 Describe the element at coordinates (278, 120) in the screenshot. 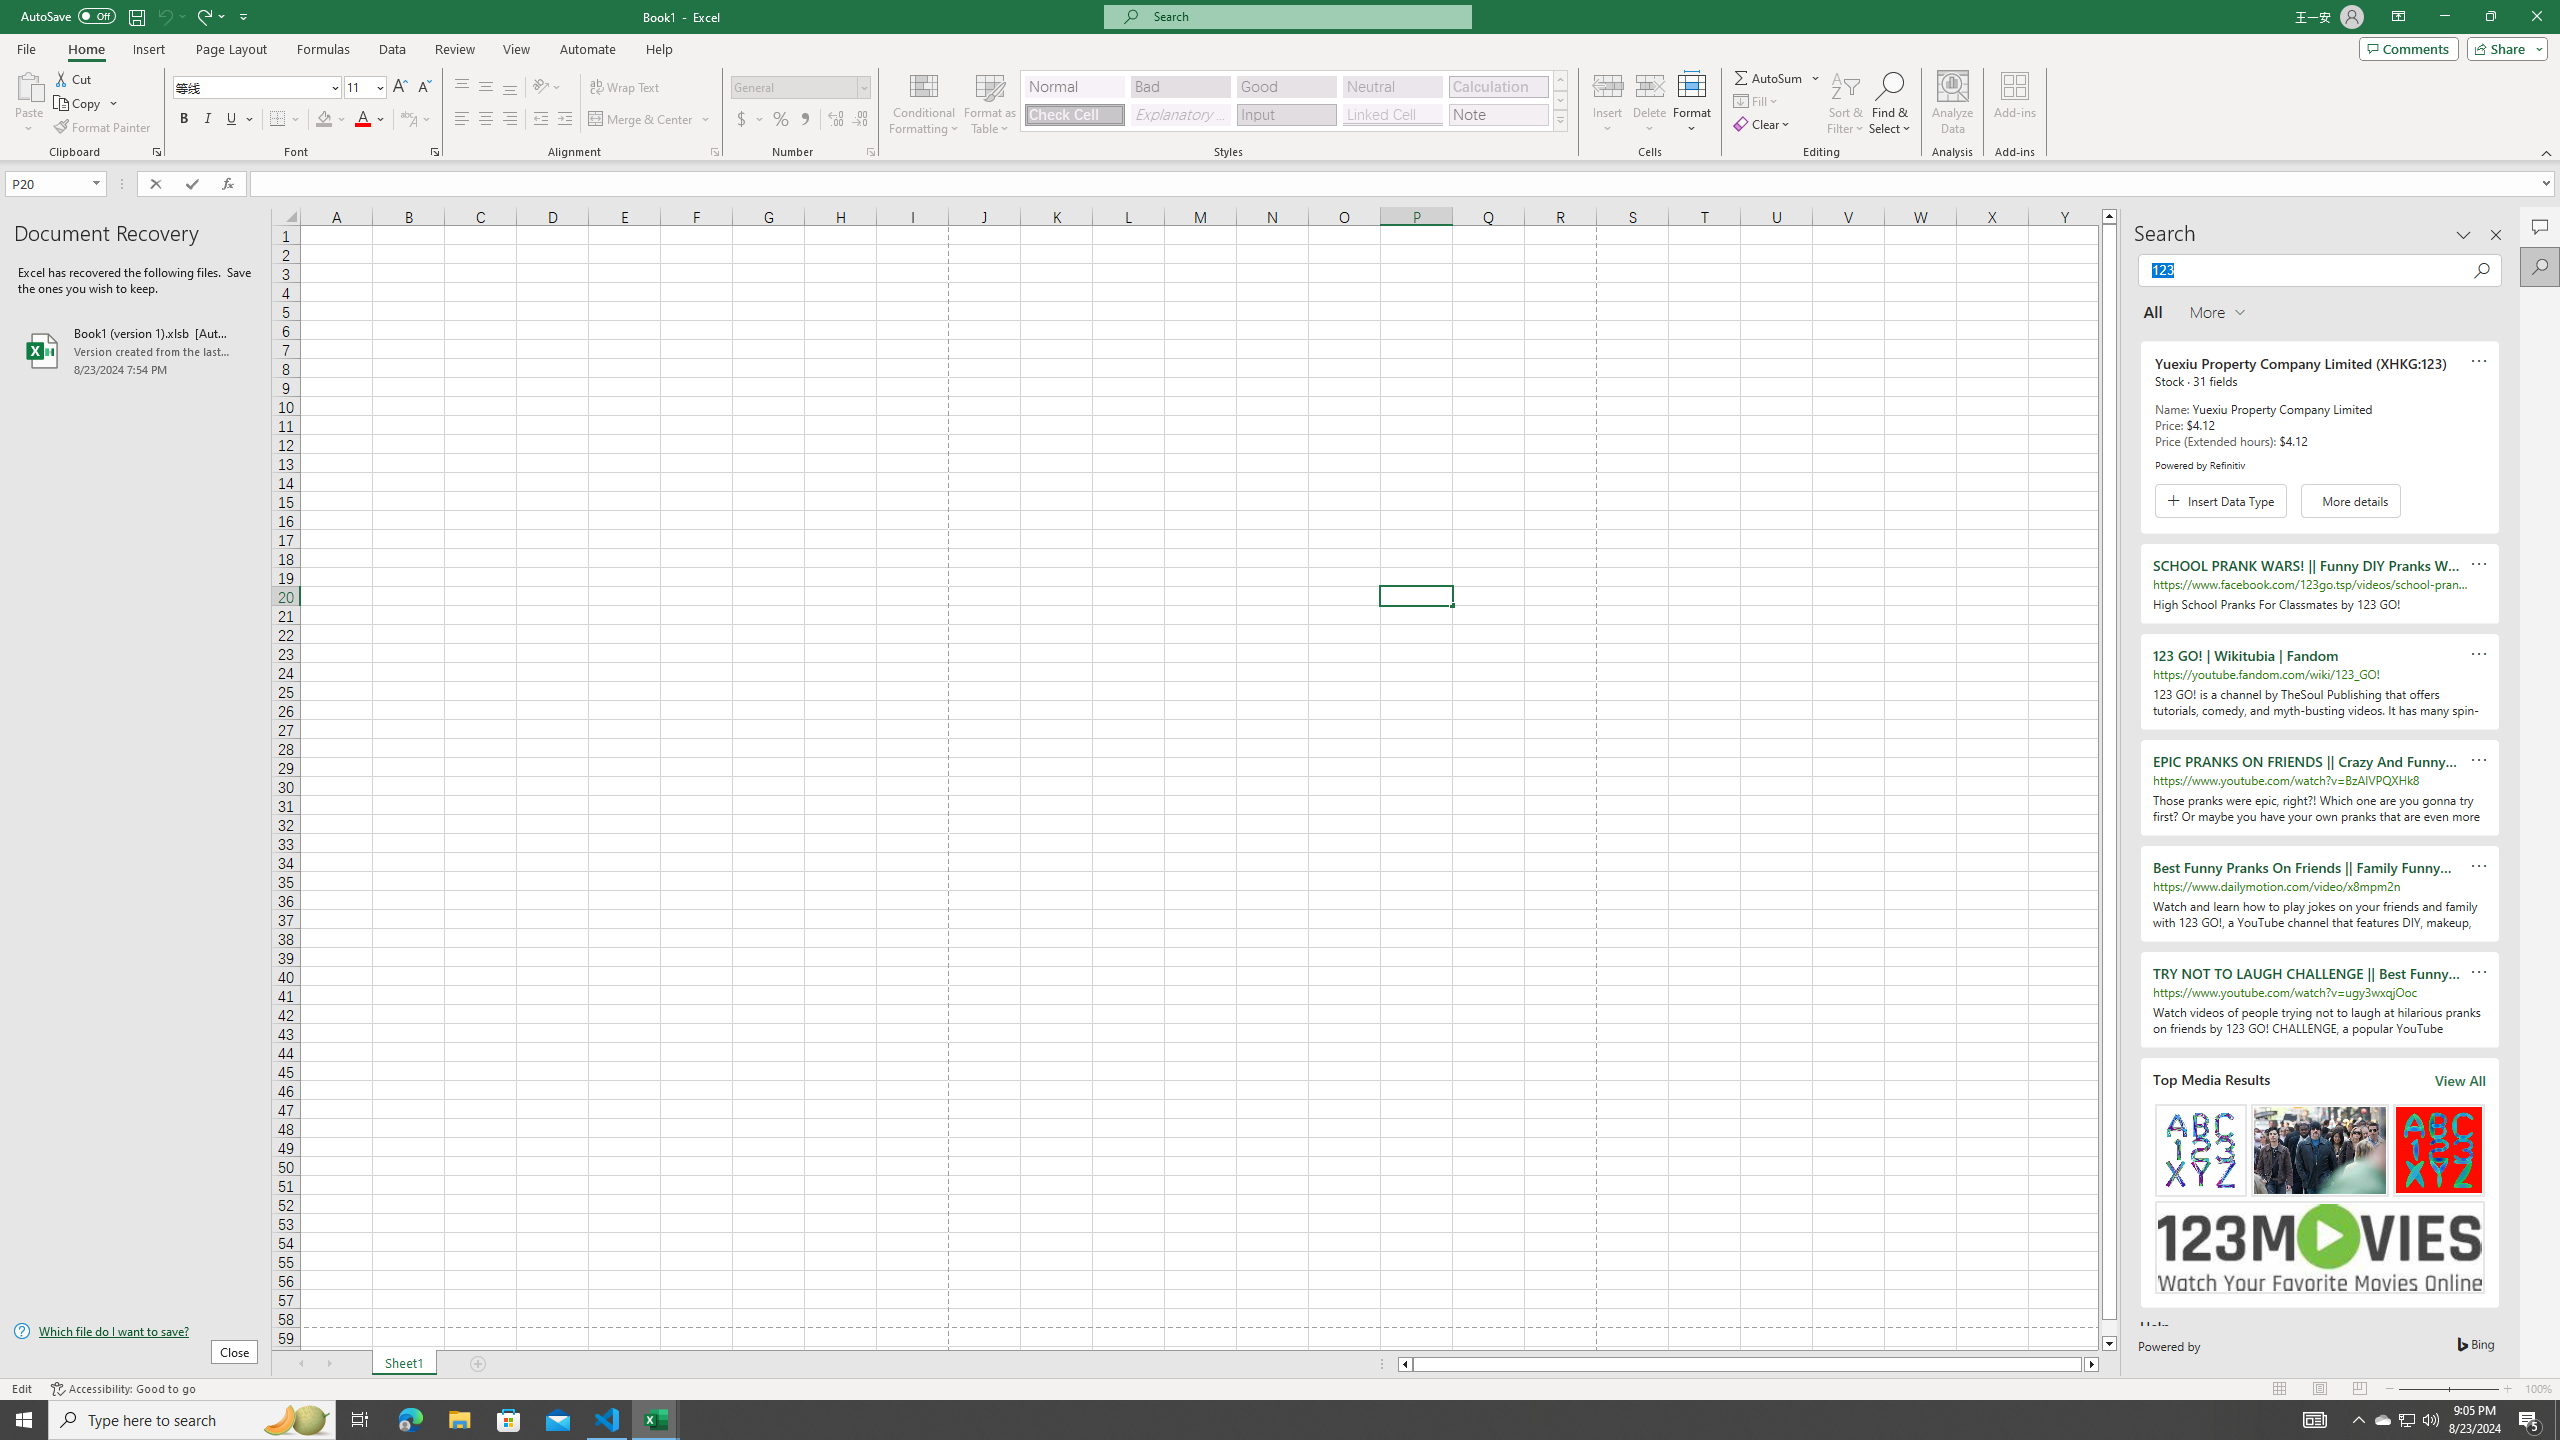

I see `Bottom Border` at that location.